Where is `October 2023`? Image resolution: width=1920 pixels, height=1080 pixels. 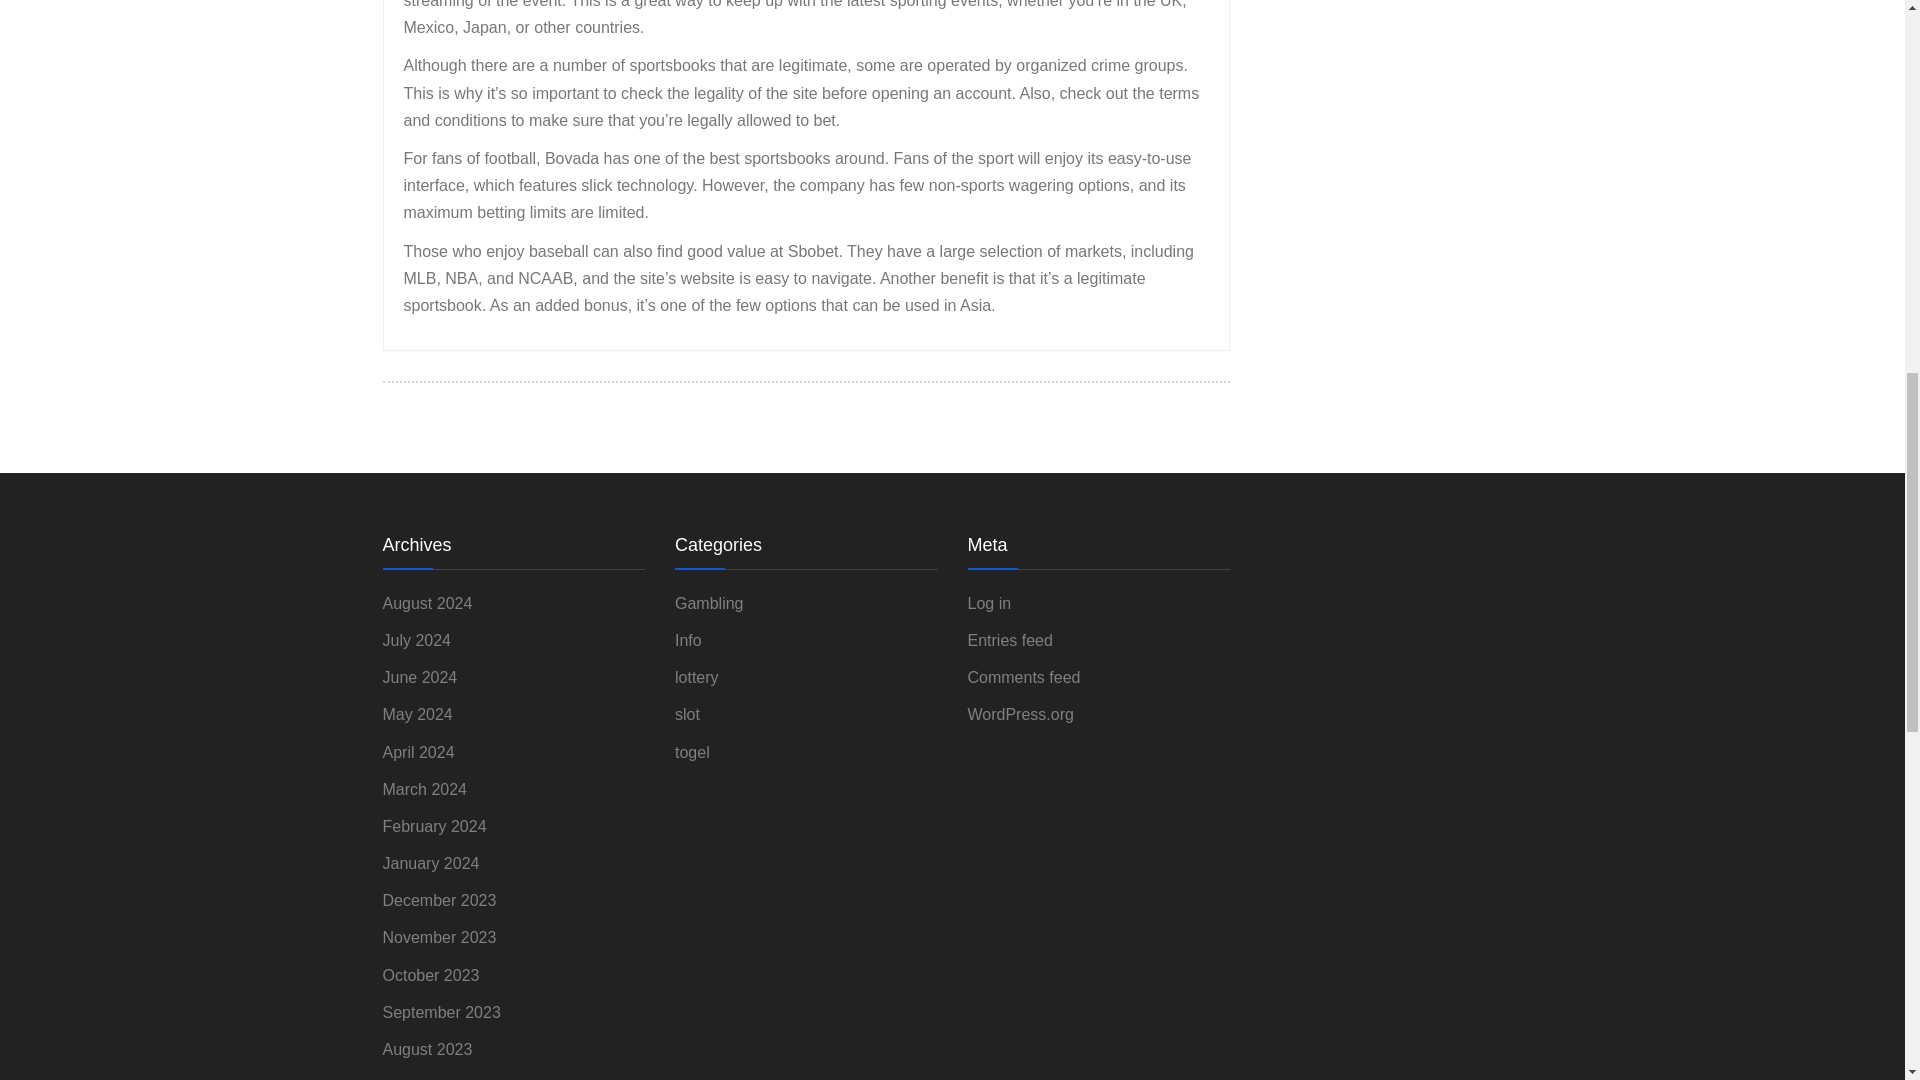
October 2023 is located at coordinates (430, 974).